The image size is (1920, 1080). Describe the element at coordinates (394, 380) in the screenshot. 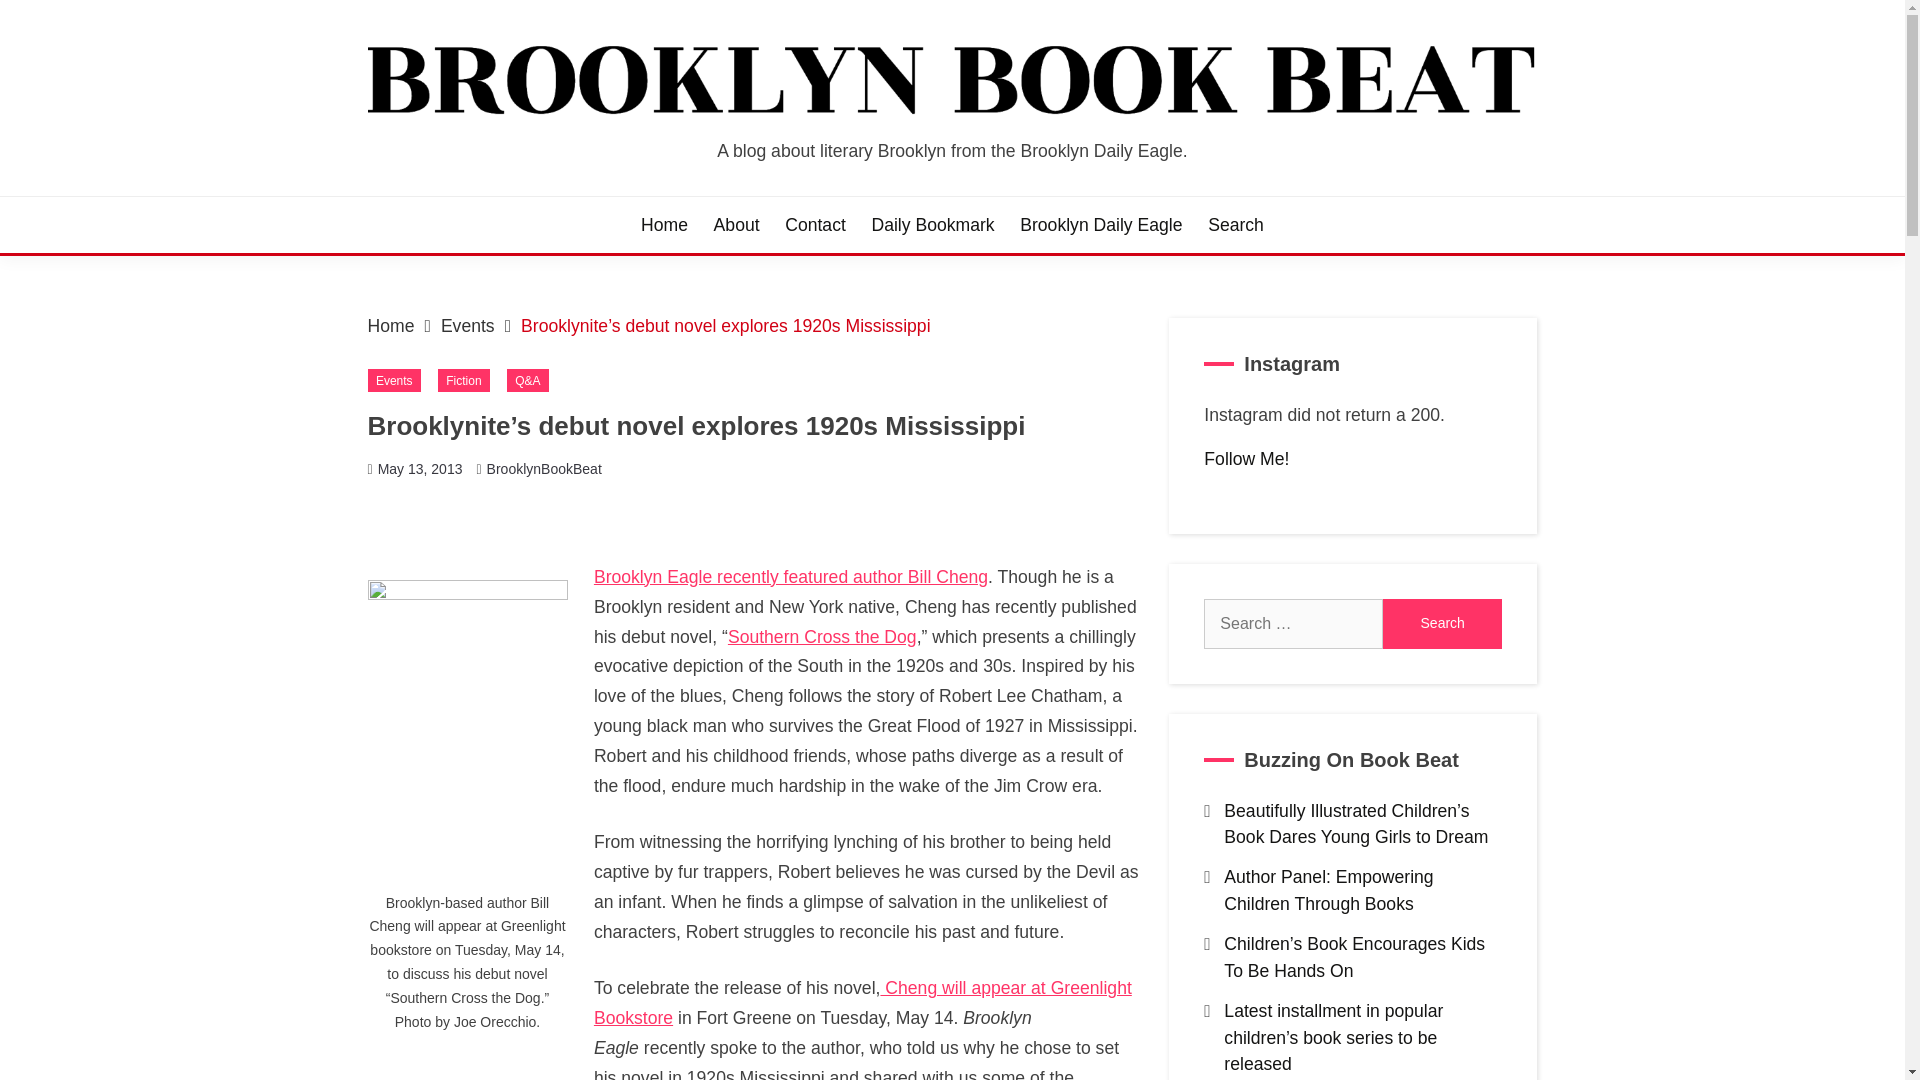

I see `Events` at that location.